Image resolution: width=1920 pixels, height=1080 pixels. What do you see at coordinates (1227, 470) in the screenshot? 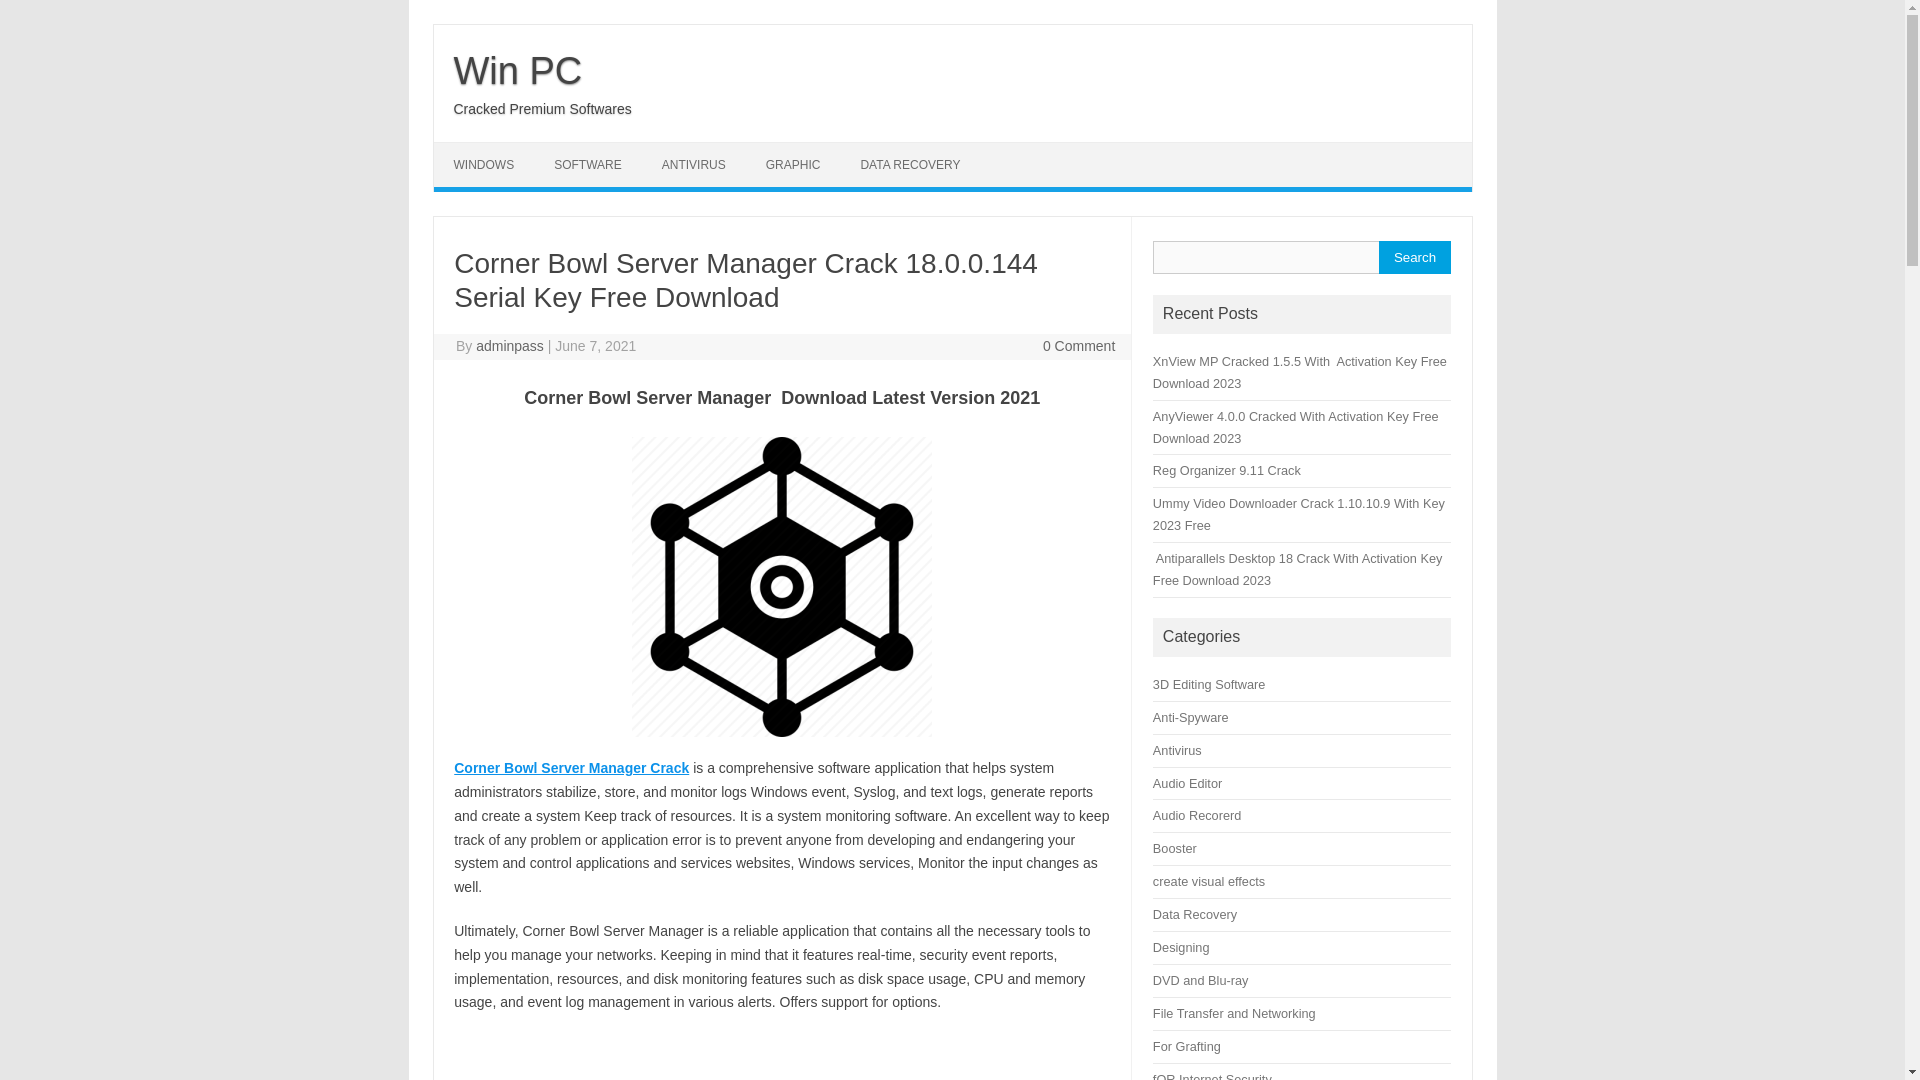
I see `Reg Organizer 9.11 Crack` at bounding box center [1227, 470].